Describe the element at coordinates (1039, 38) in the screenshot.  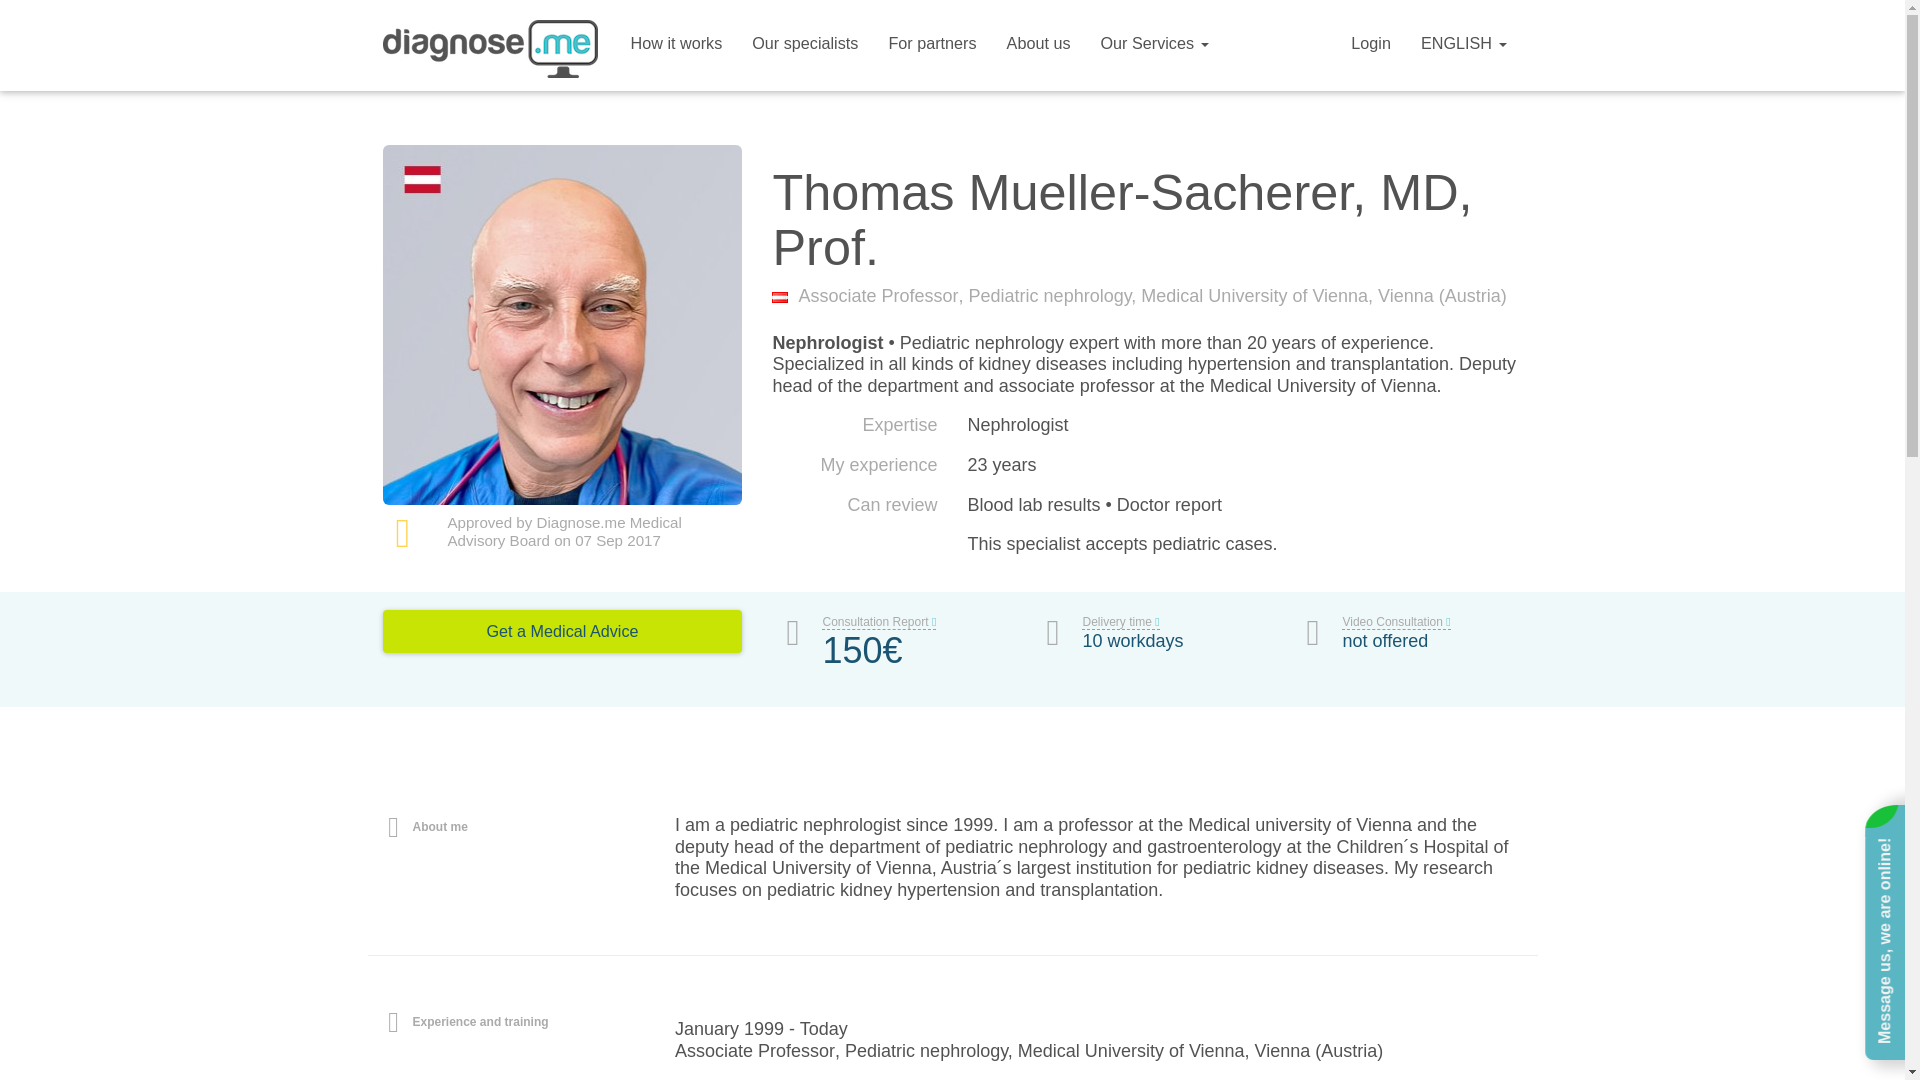
I see `About us` at that location.